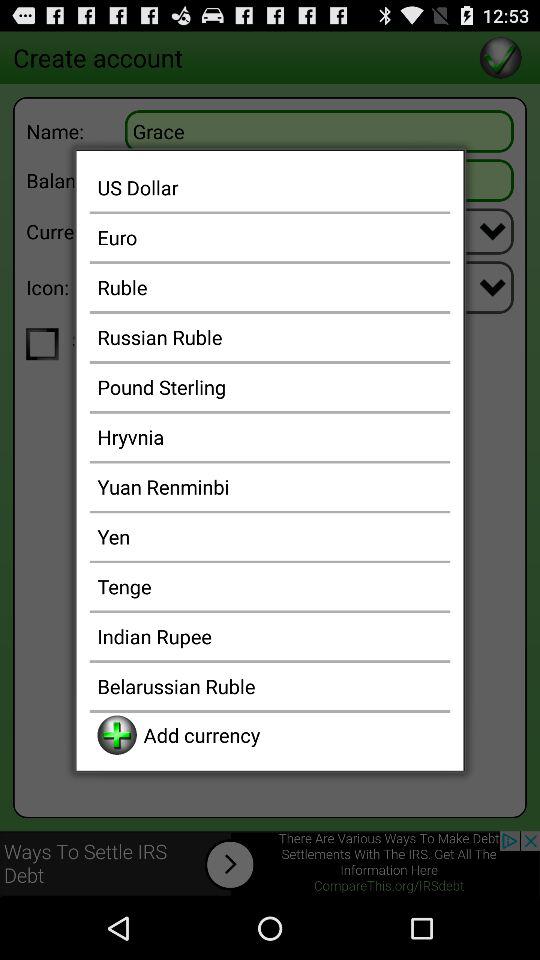 This screenshot has width=540, height=960. Describe the element at coordinates (292, 734) in the screenshot. I see `select the add currency item` at that location.